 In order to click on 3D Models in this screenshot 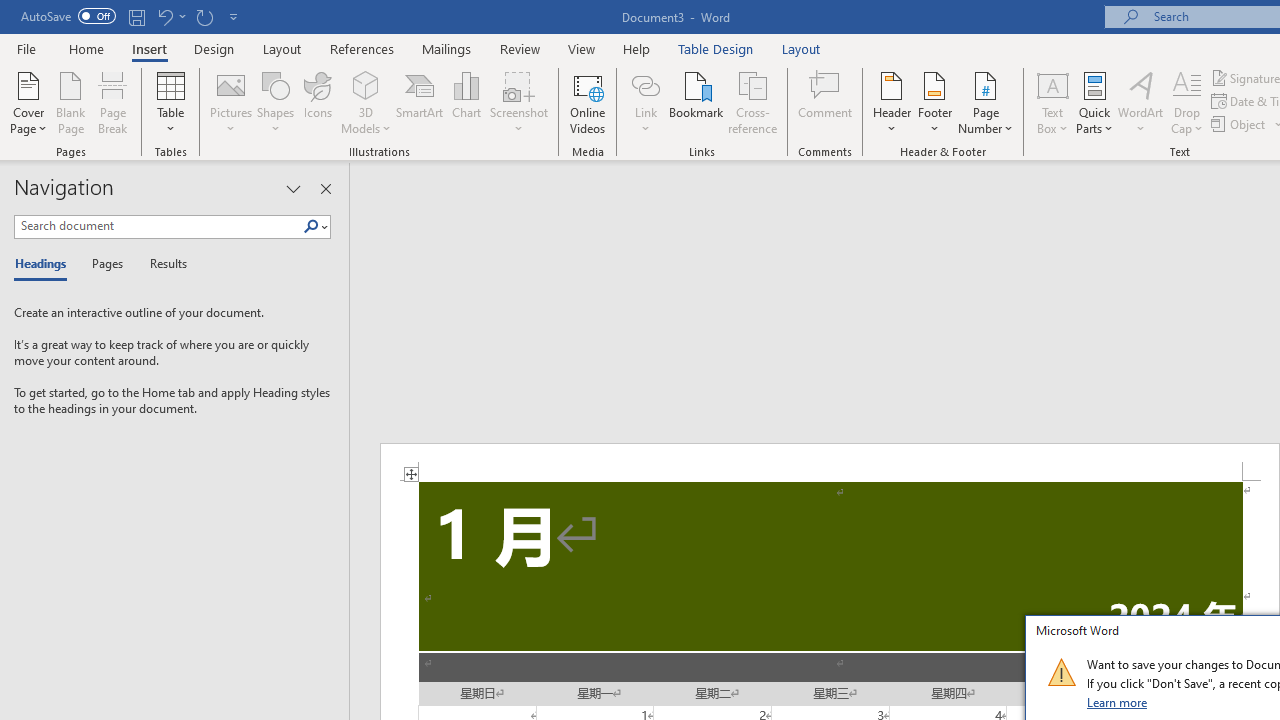, I will do `click(366, 84)`.